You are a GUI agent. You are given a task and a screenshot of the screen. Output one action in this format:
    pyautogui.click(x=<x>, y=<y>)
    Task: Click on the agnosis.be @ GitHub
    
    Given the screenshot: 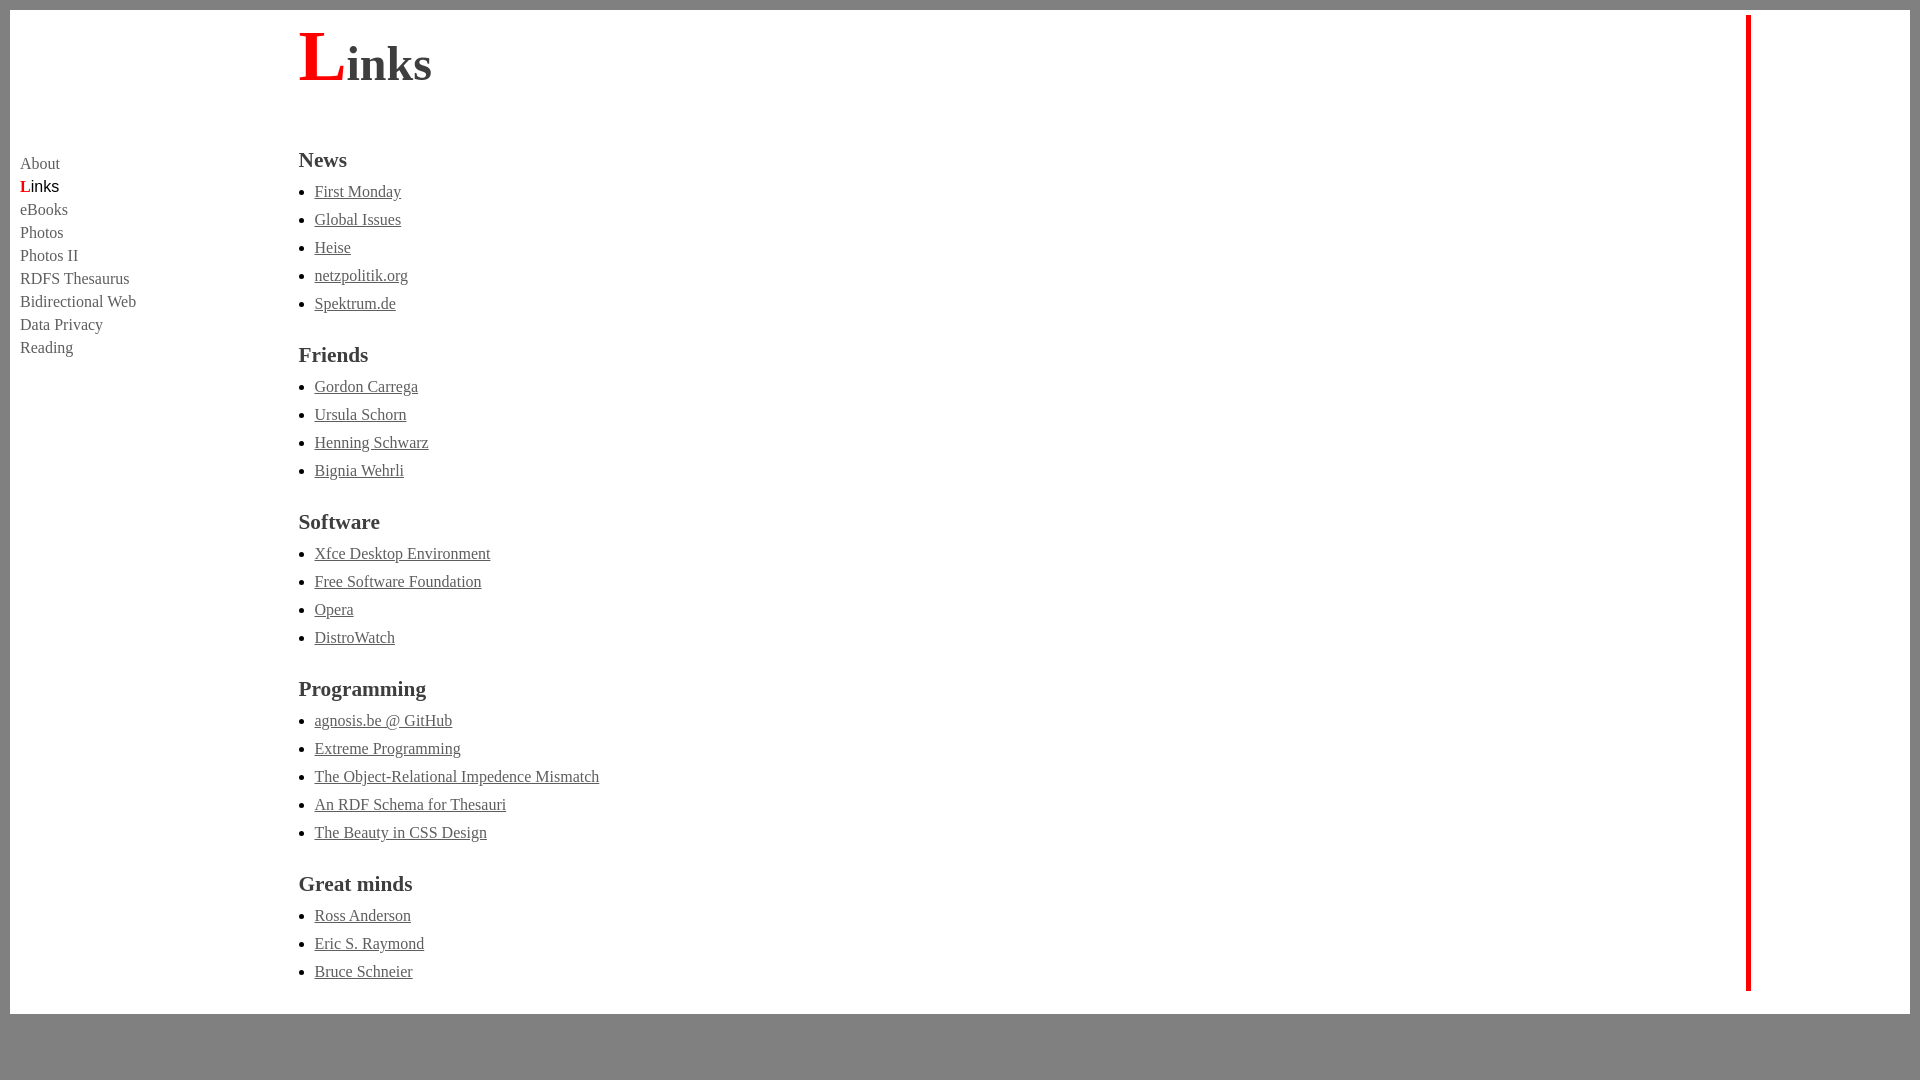 What is the action you would take?
    pyautogui.click(x=383, y=720)
    